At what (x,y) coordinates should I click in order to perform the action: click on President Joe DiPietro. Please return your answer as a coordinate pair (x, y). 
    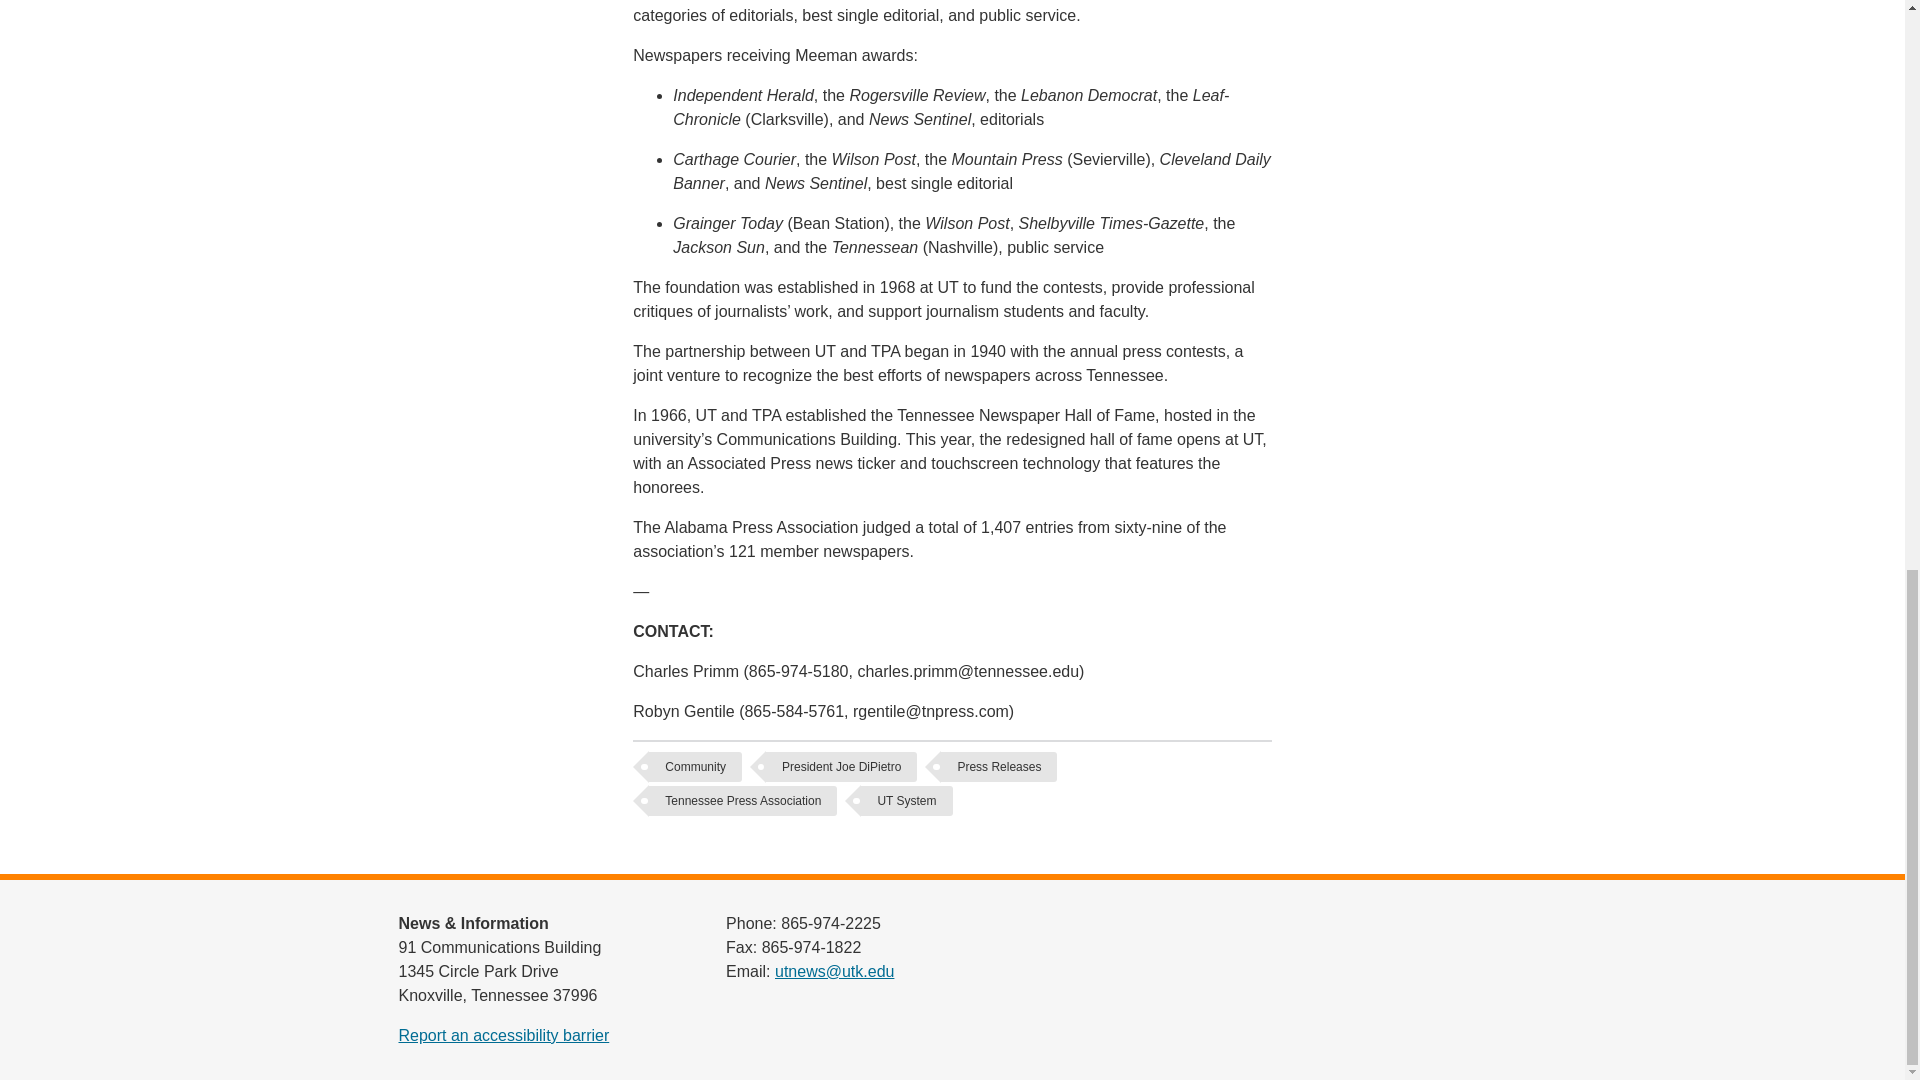
    Looking at the image, I should click on (842, 766).